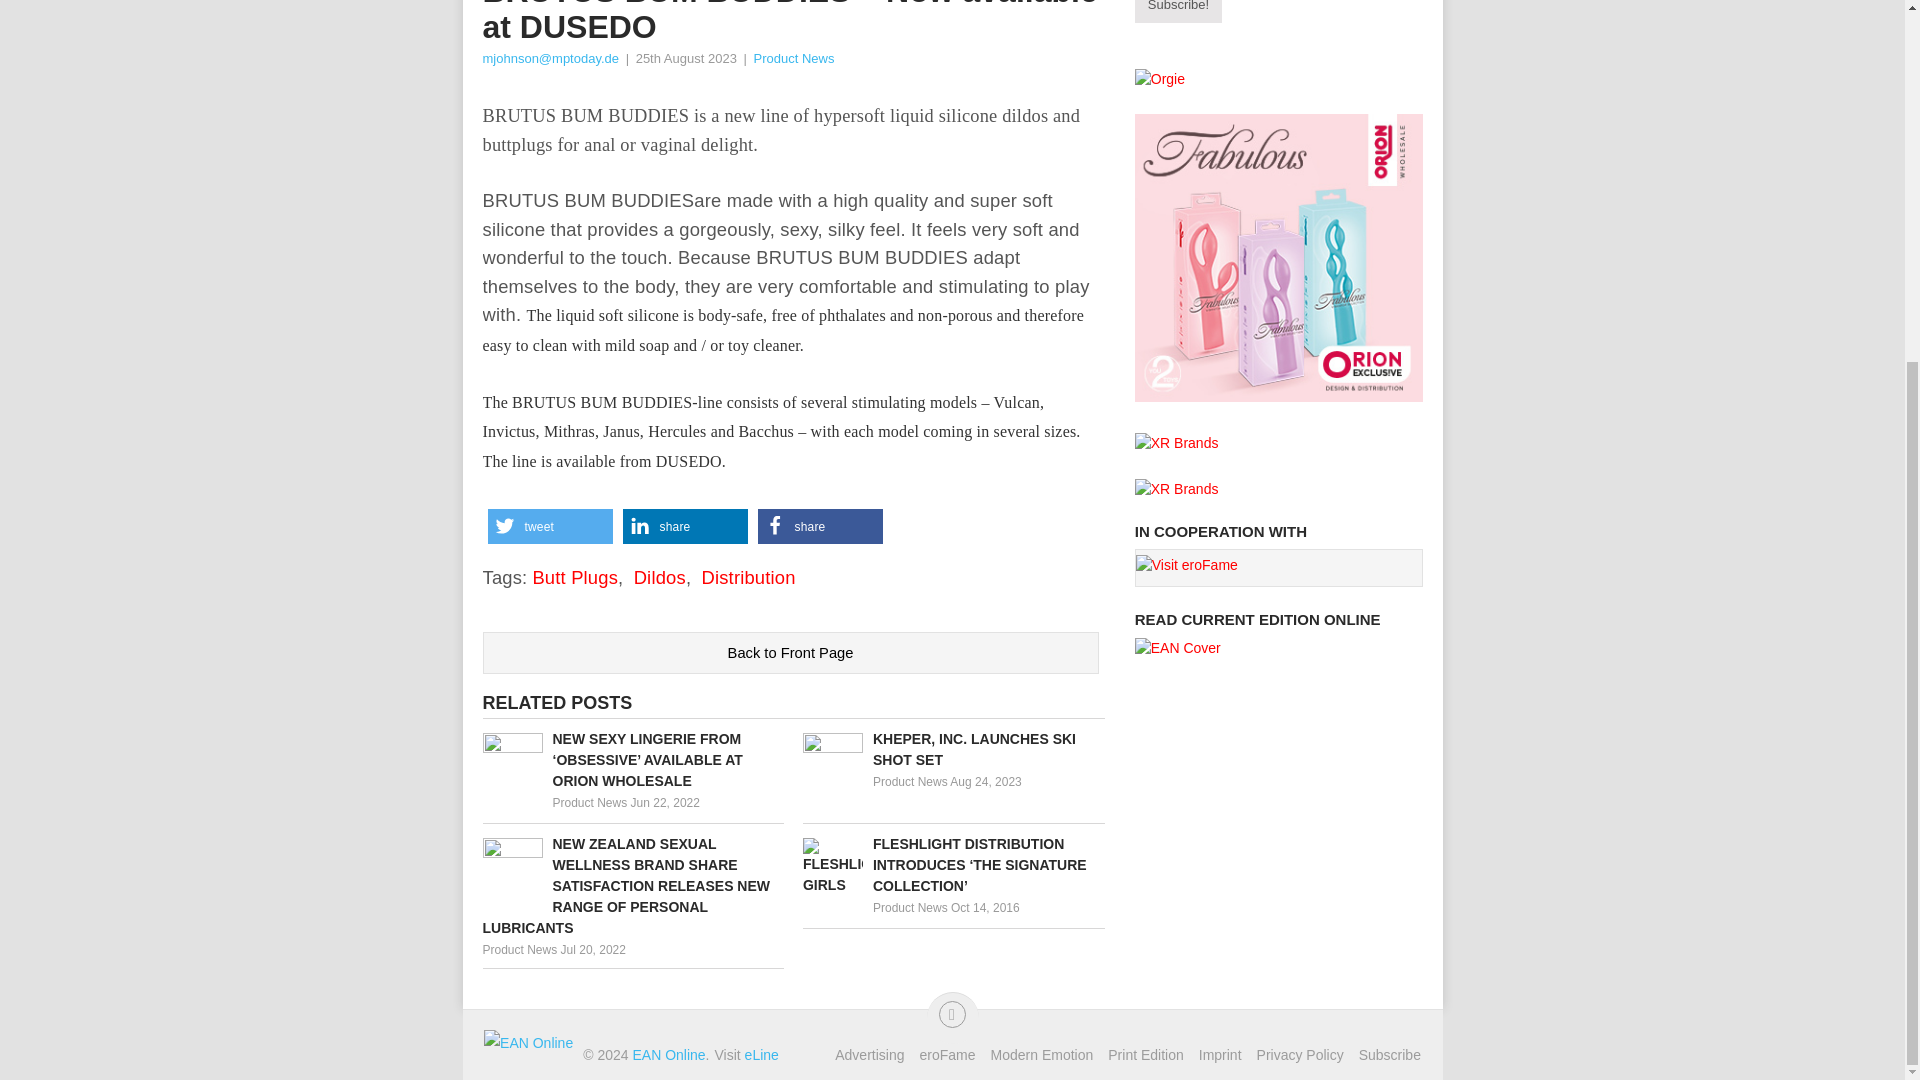  I want to click on Share on Facebook, so click(820, 526).